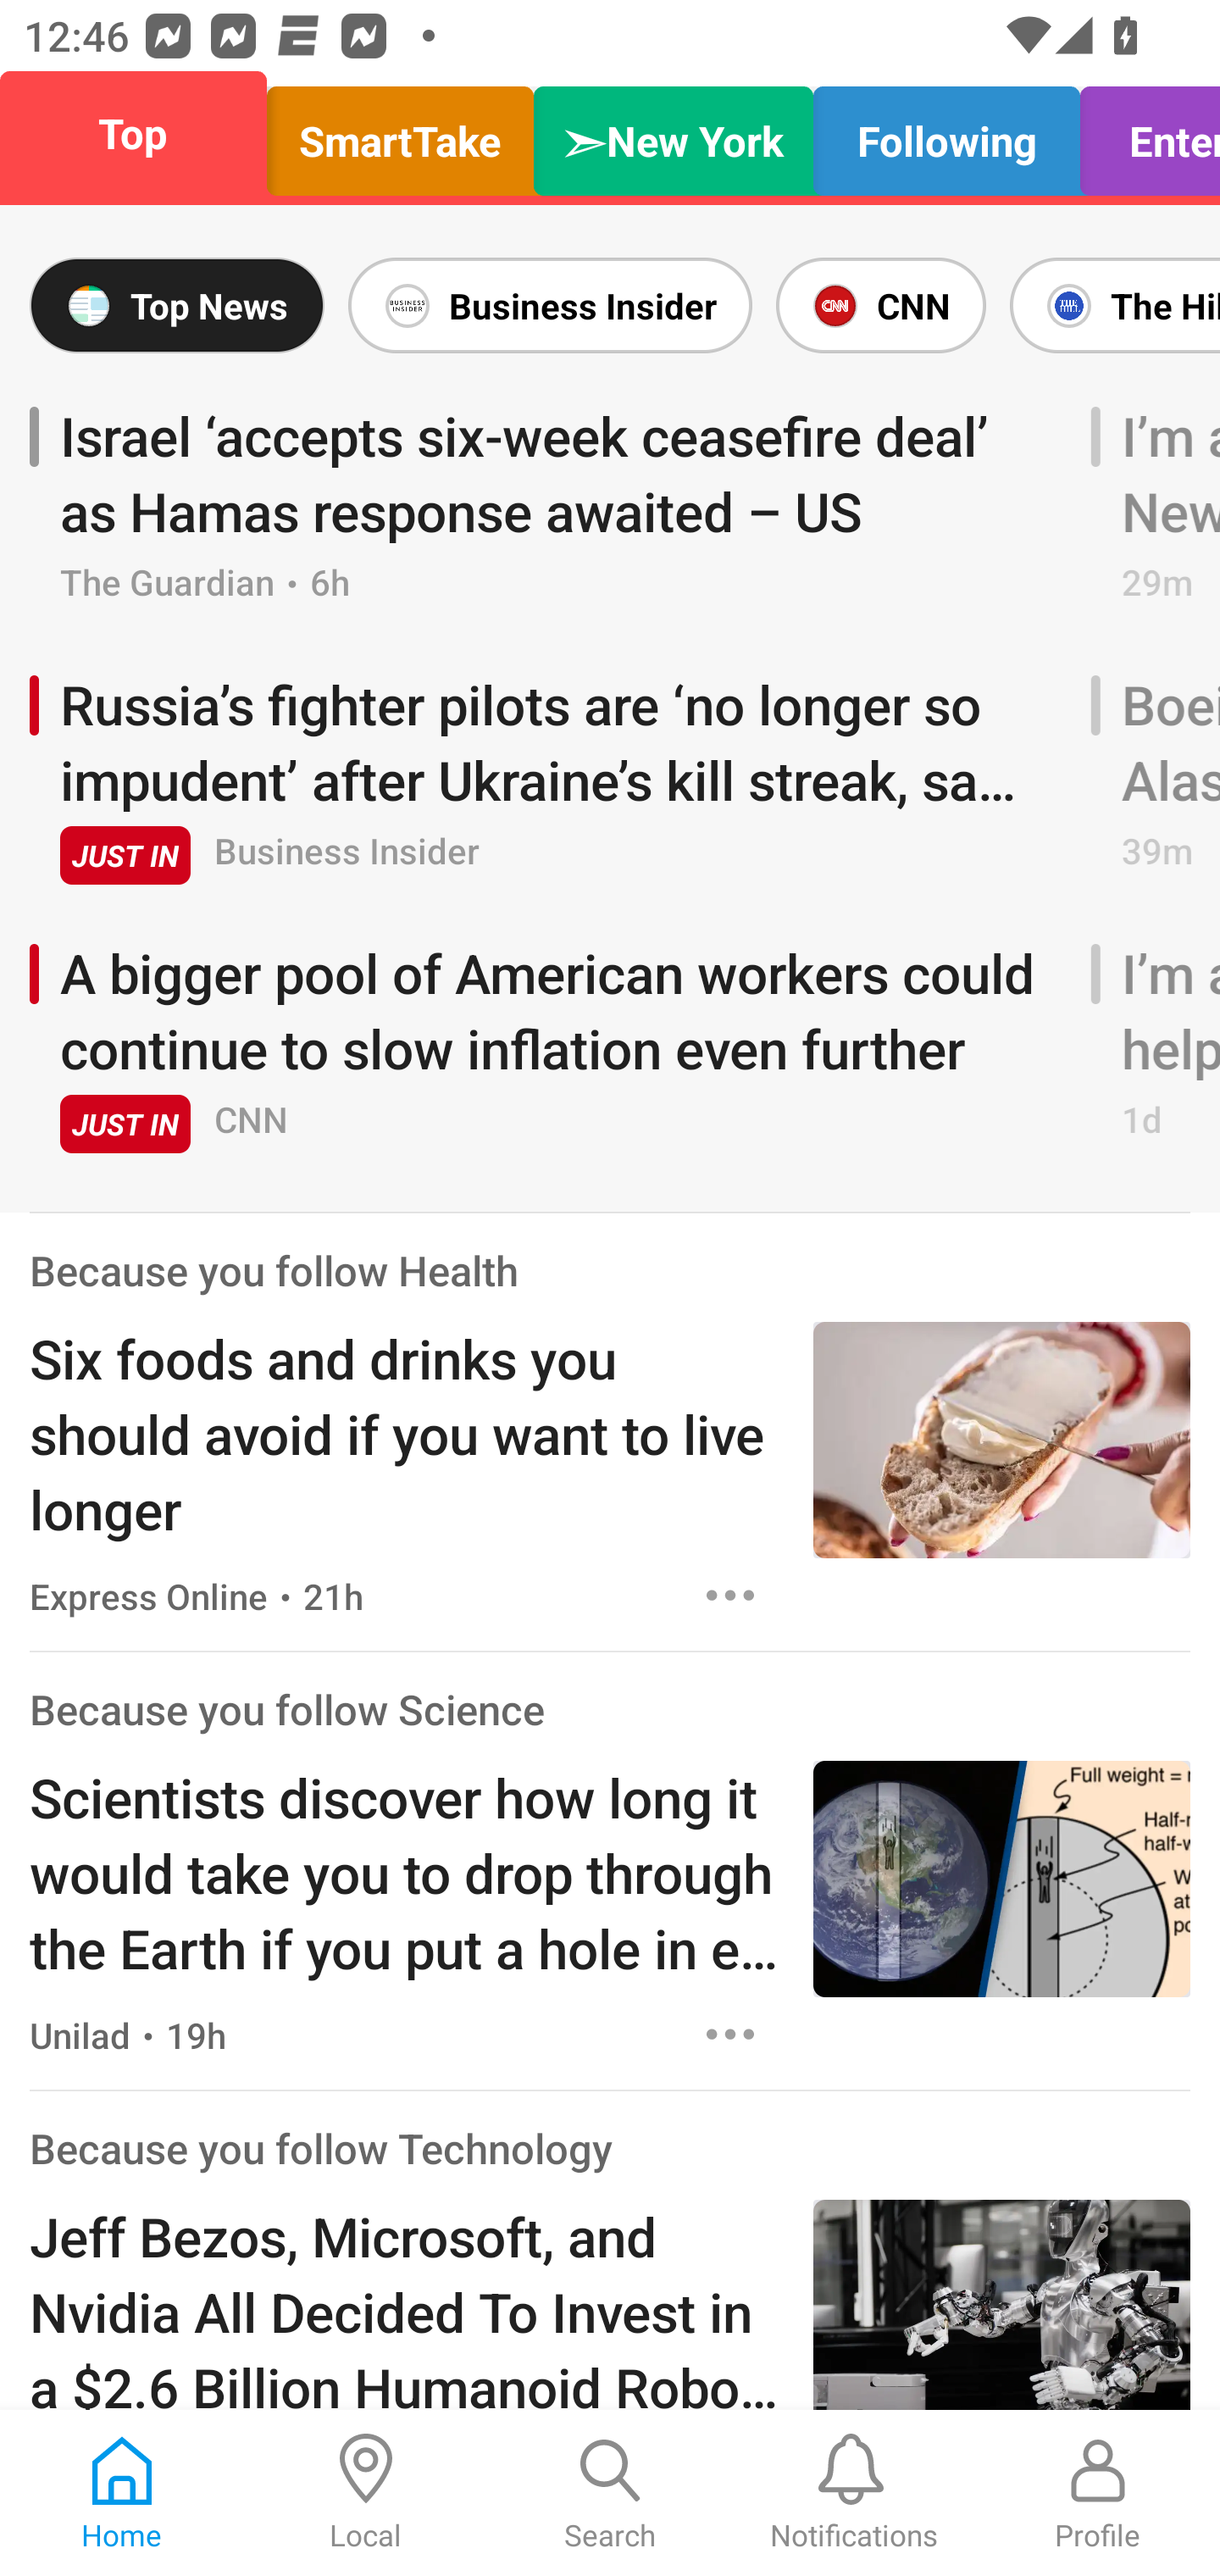  I want to click on Following, so click(946, 134).